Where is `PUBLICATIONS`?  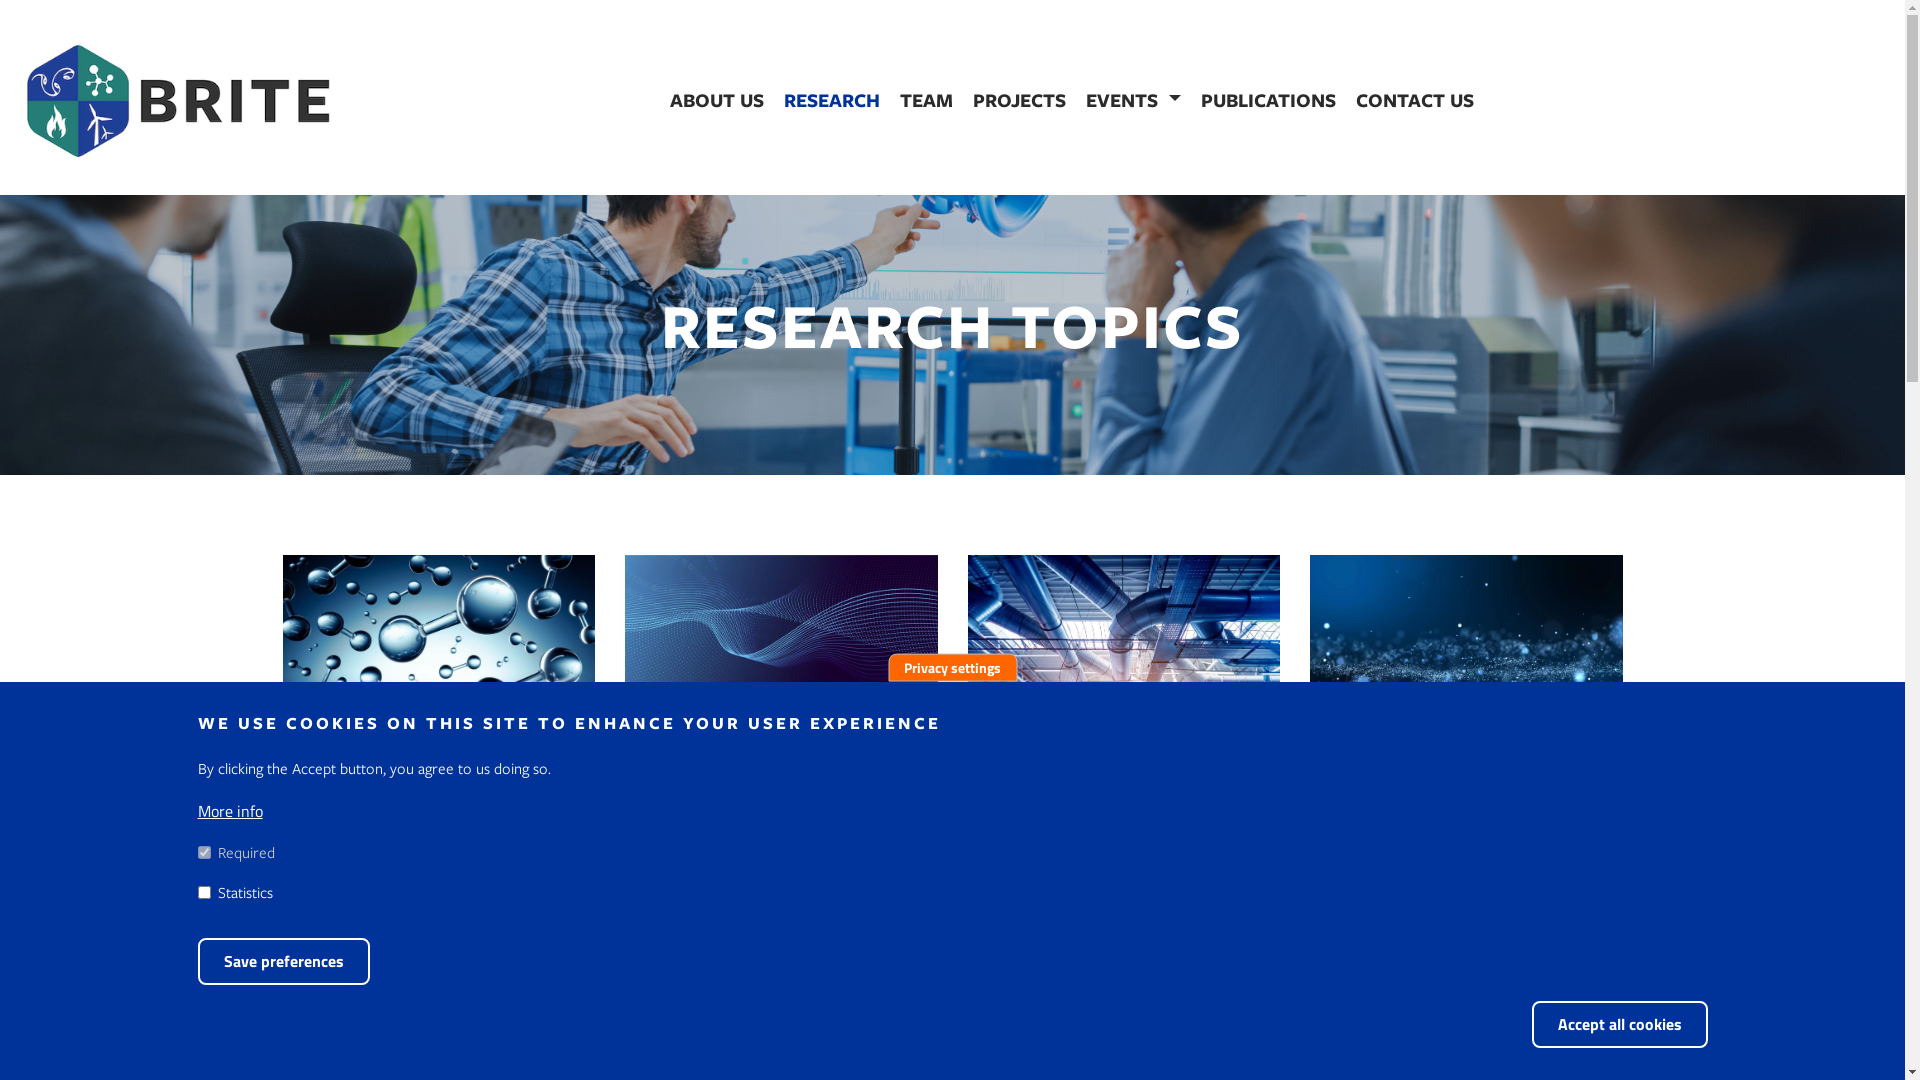 PUBLICATIONS is located at coordinates (1268, 100).